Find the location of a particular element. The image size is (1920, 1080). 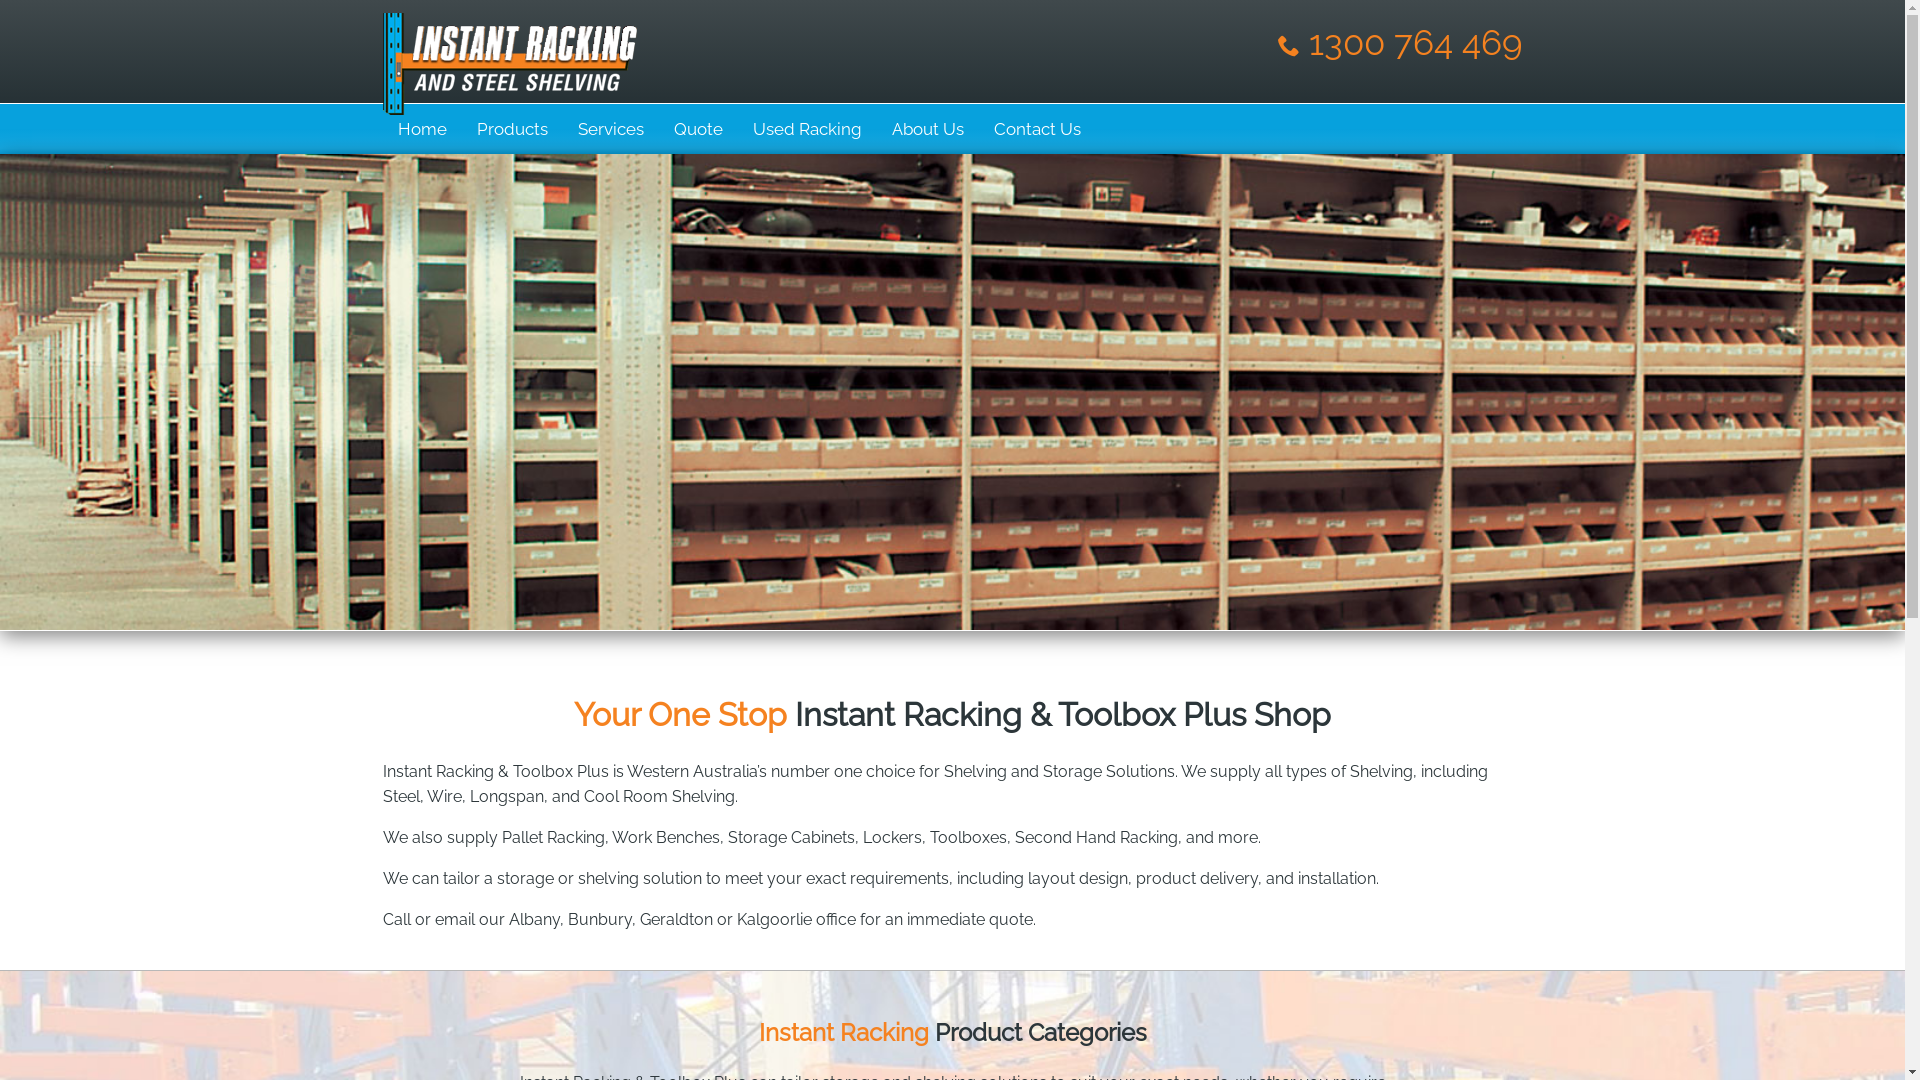

Home is located at coordinates (422, 129).